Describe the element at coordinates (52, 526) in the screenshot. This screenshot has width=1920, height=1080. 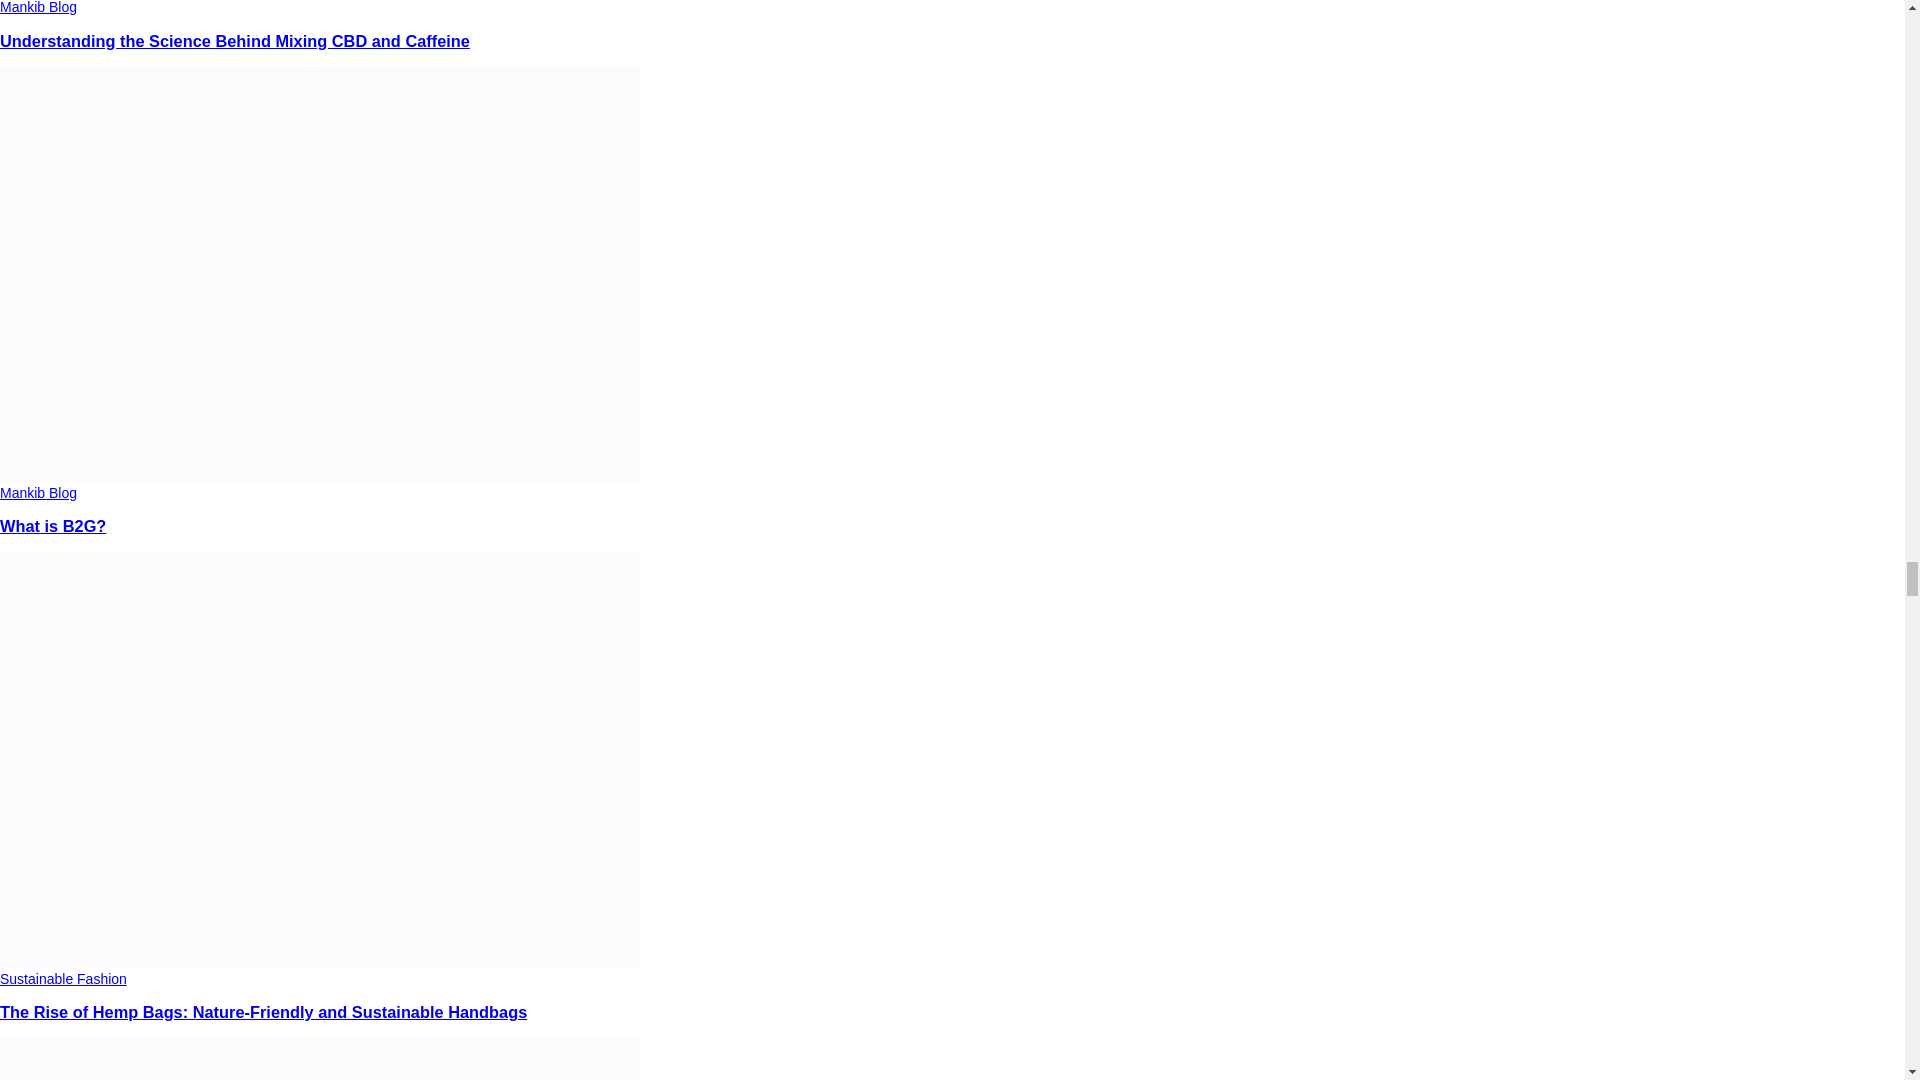
I see `What is B2G?` at that location.